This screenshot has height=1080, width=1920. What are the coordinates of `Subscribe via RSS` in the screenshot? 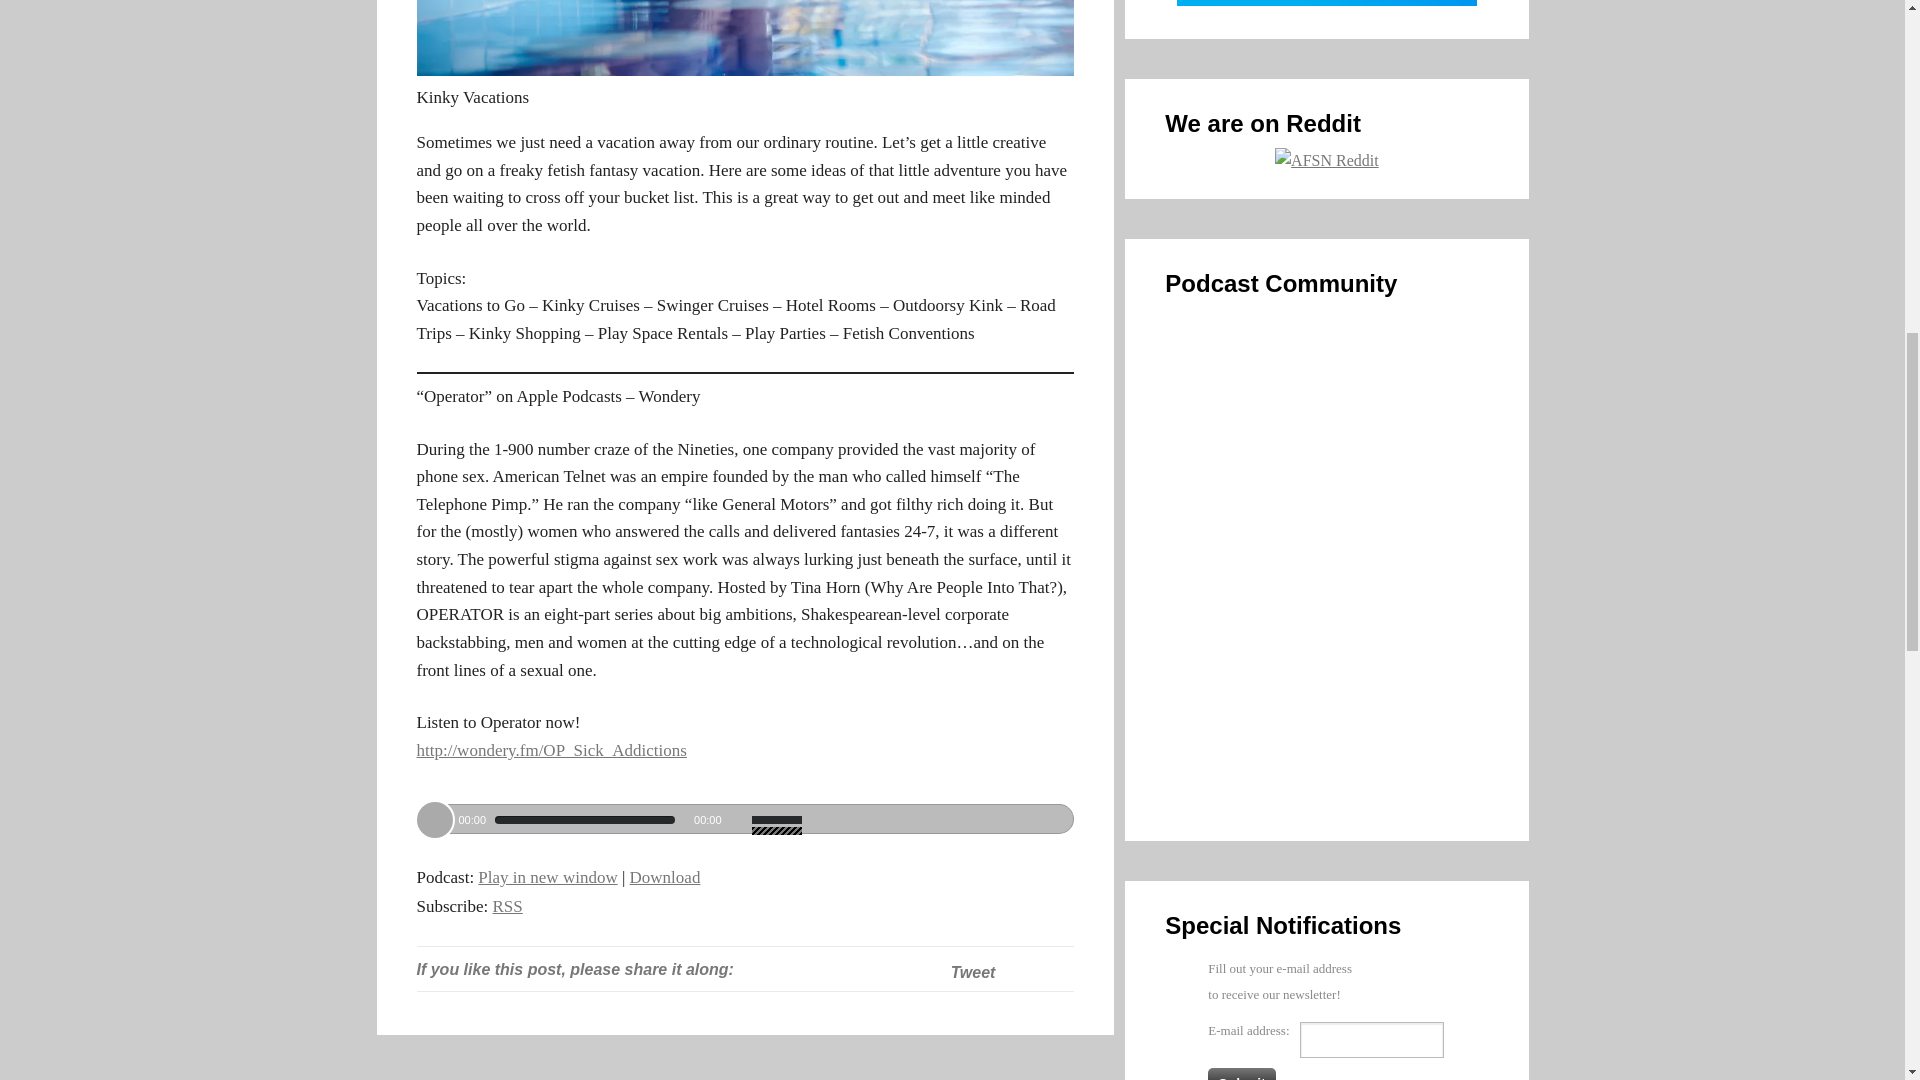 It's located at (508, 906).